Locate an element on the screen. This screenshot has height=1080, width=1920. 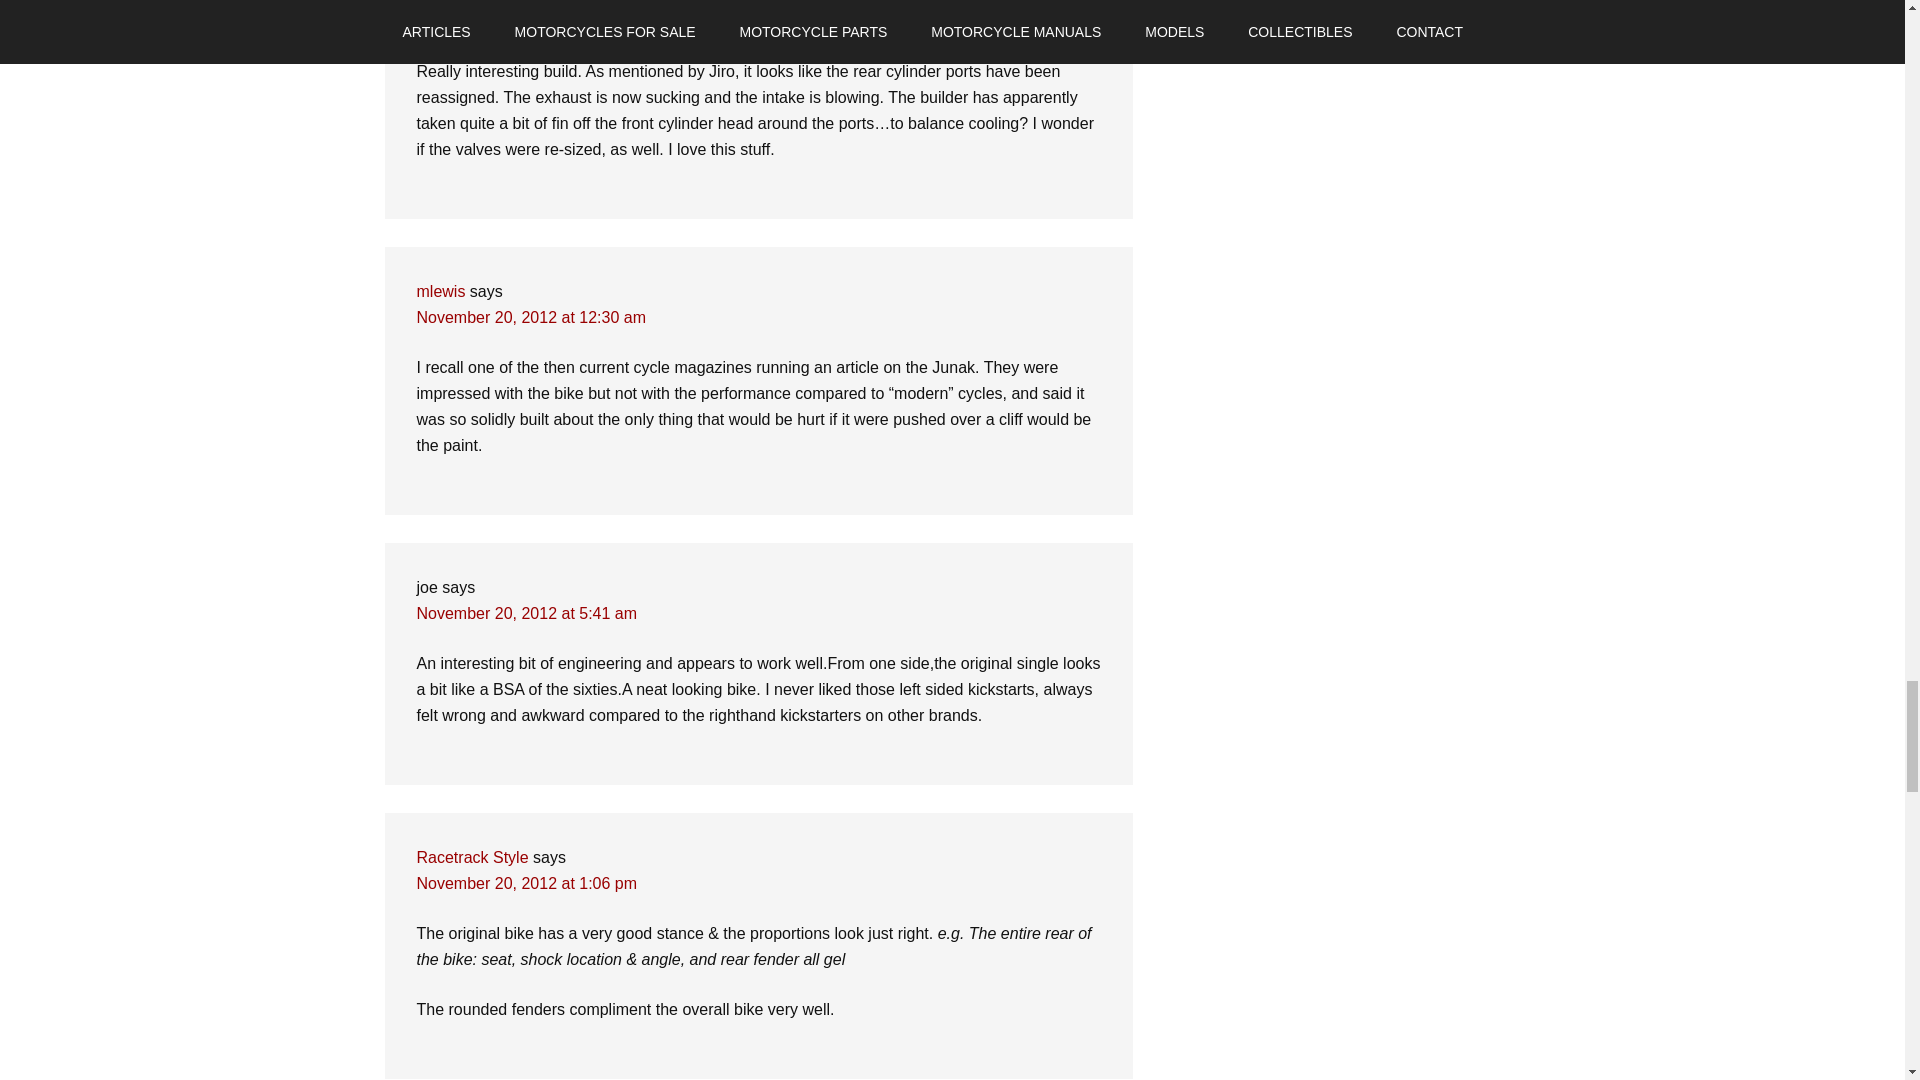
November 20, 2012 at 5:41 am is located at coordinates (526, 613).